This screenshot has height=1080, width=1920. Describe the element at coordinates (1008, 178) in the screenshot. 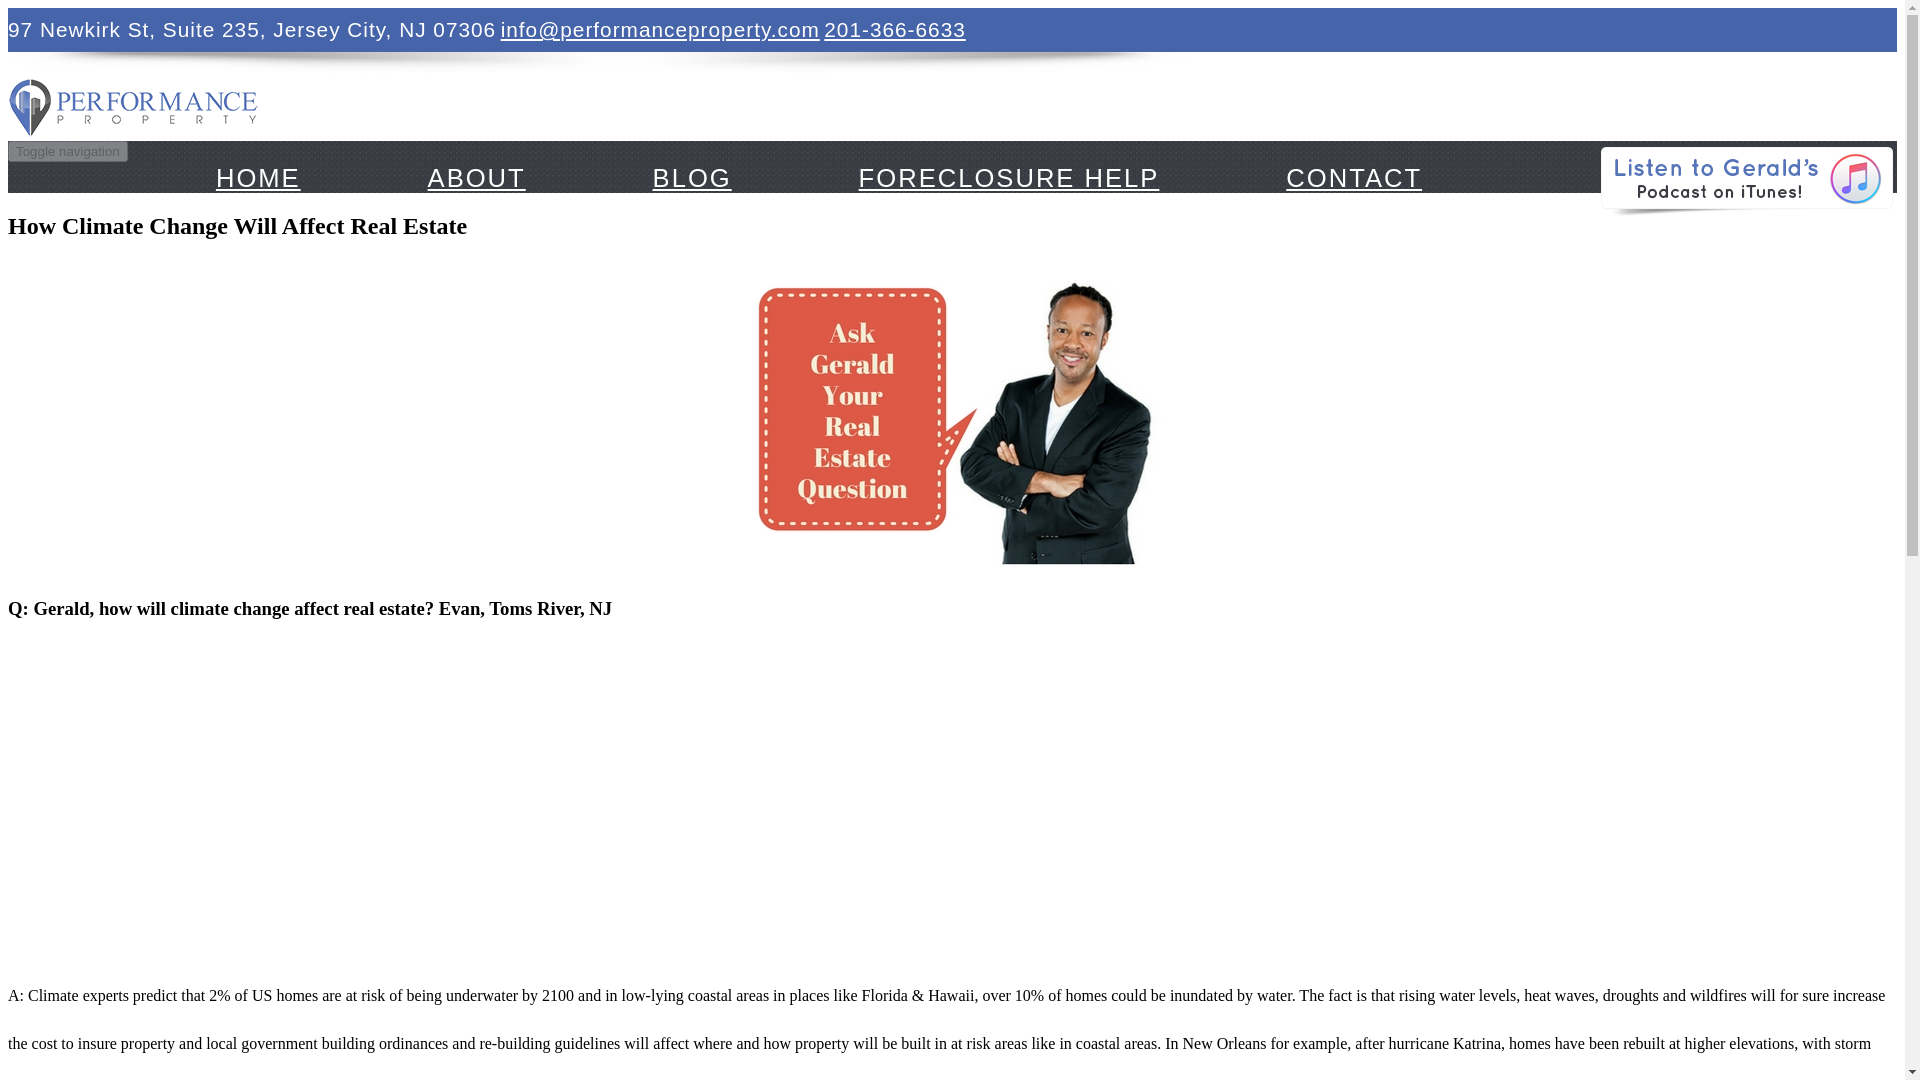

I see `FORECLOSURE HELP` at that location.